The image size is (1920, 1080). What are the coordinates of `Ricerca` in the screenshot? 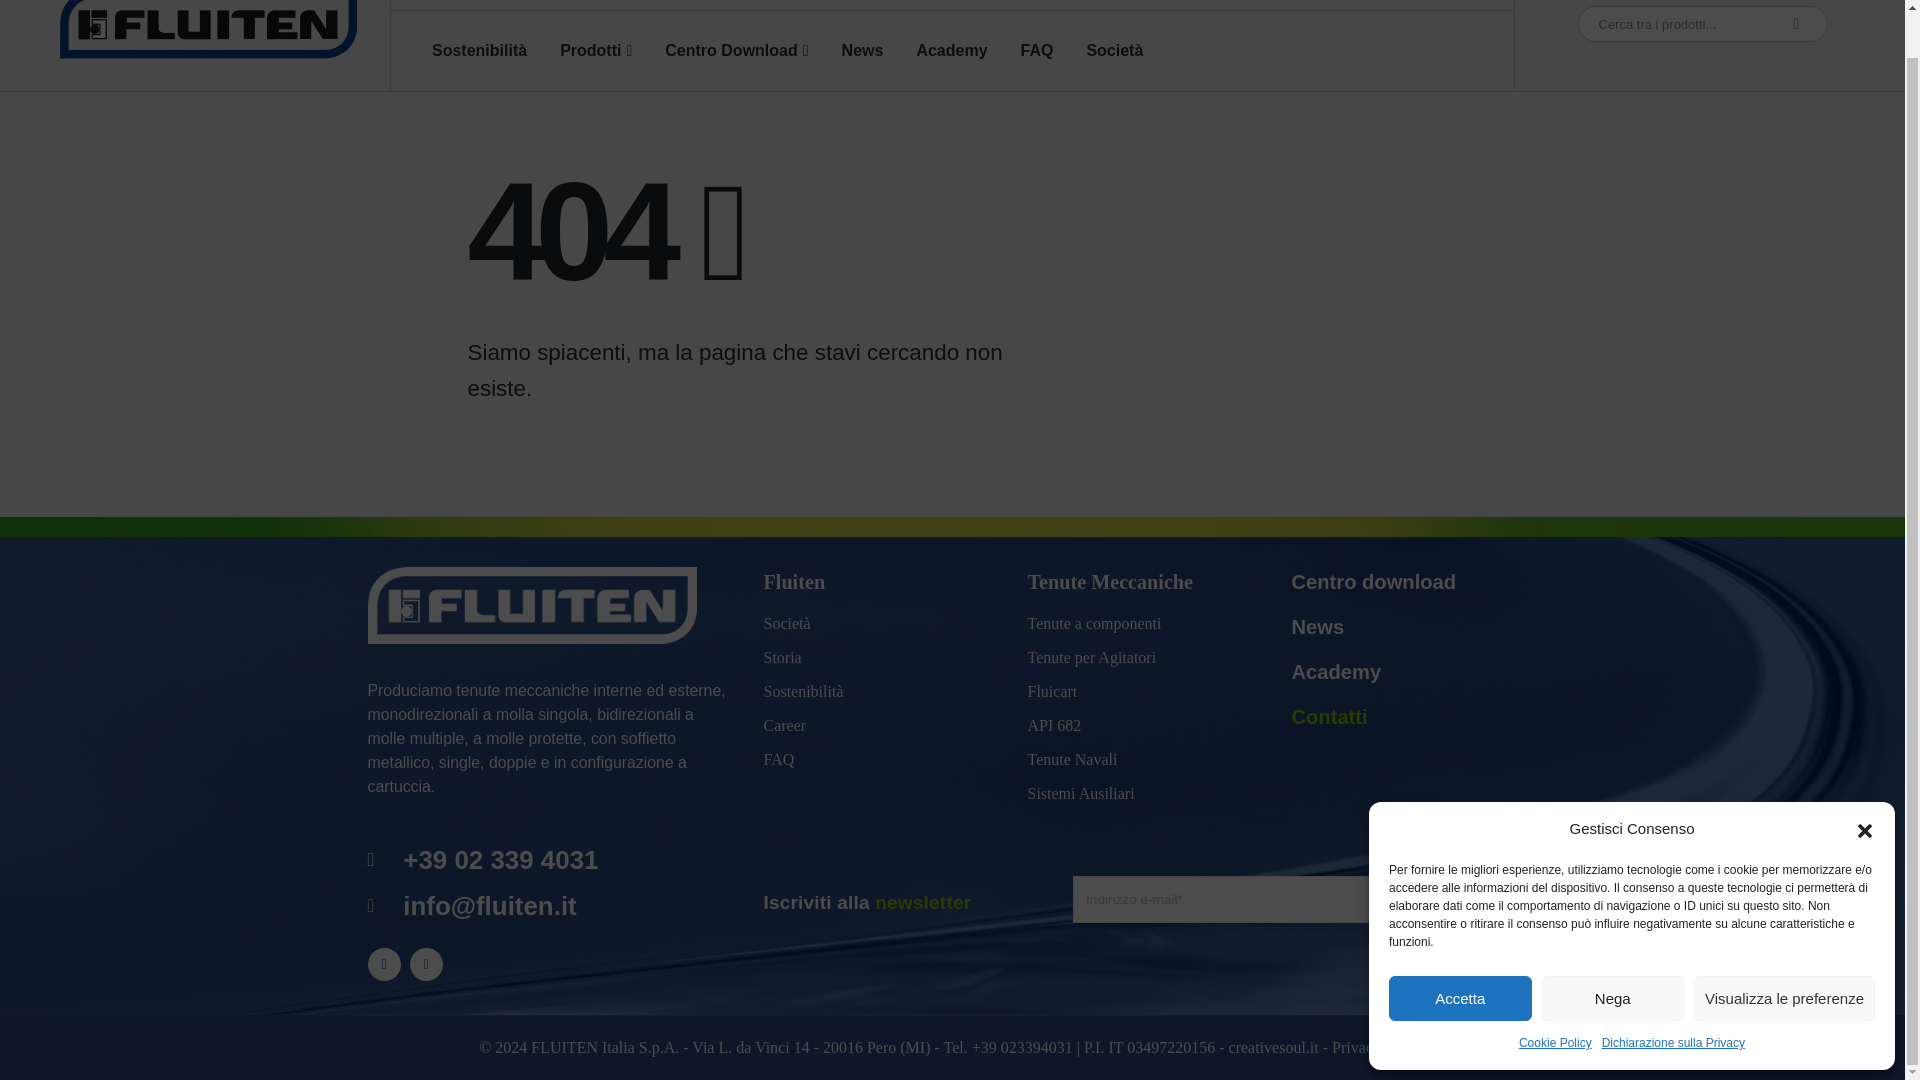 It's located at (1796, 24).